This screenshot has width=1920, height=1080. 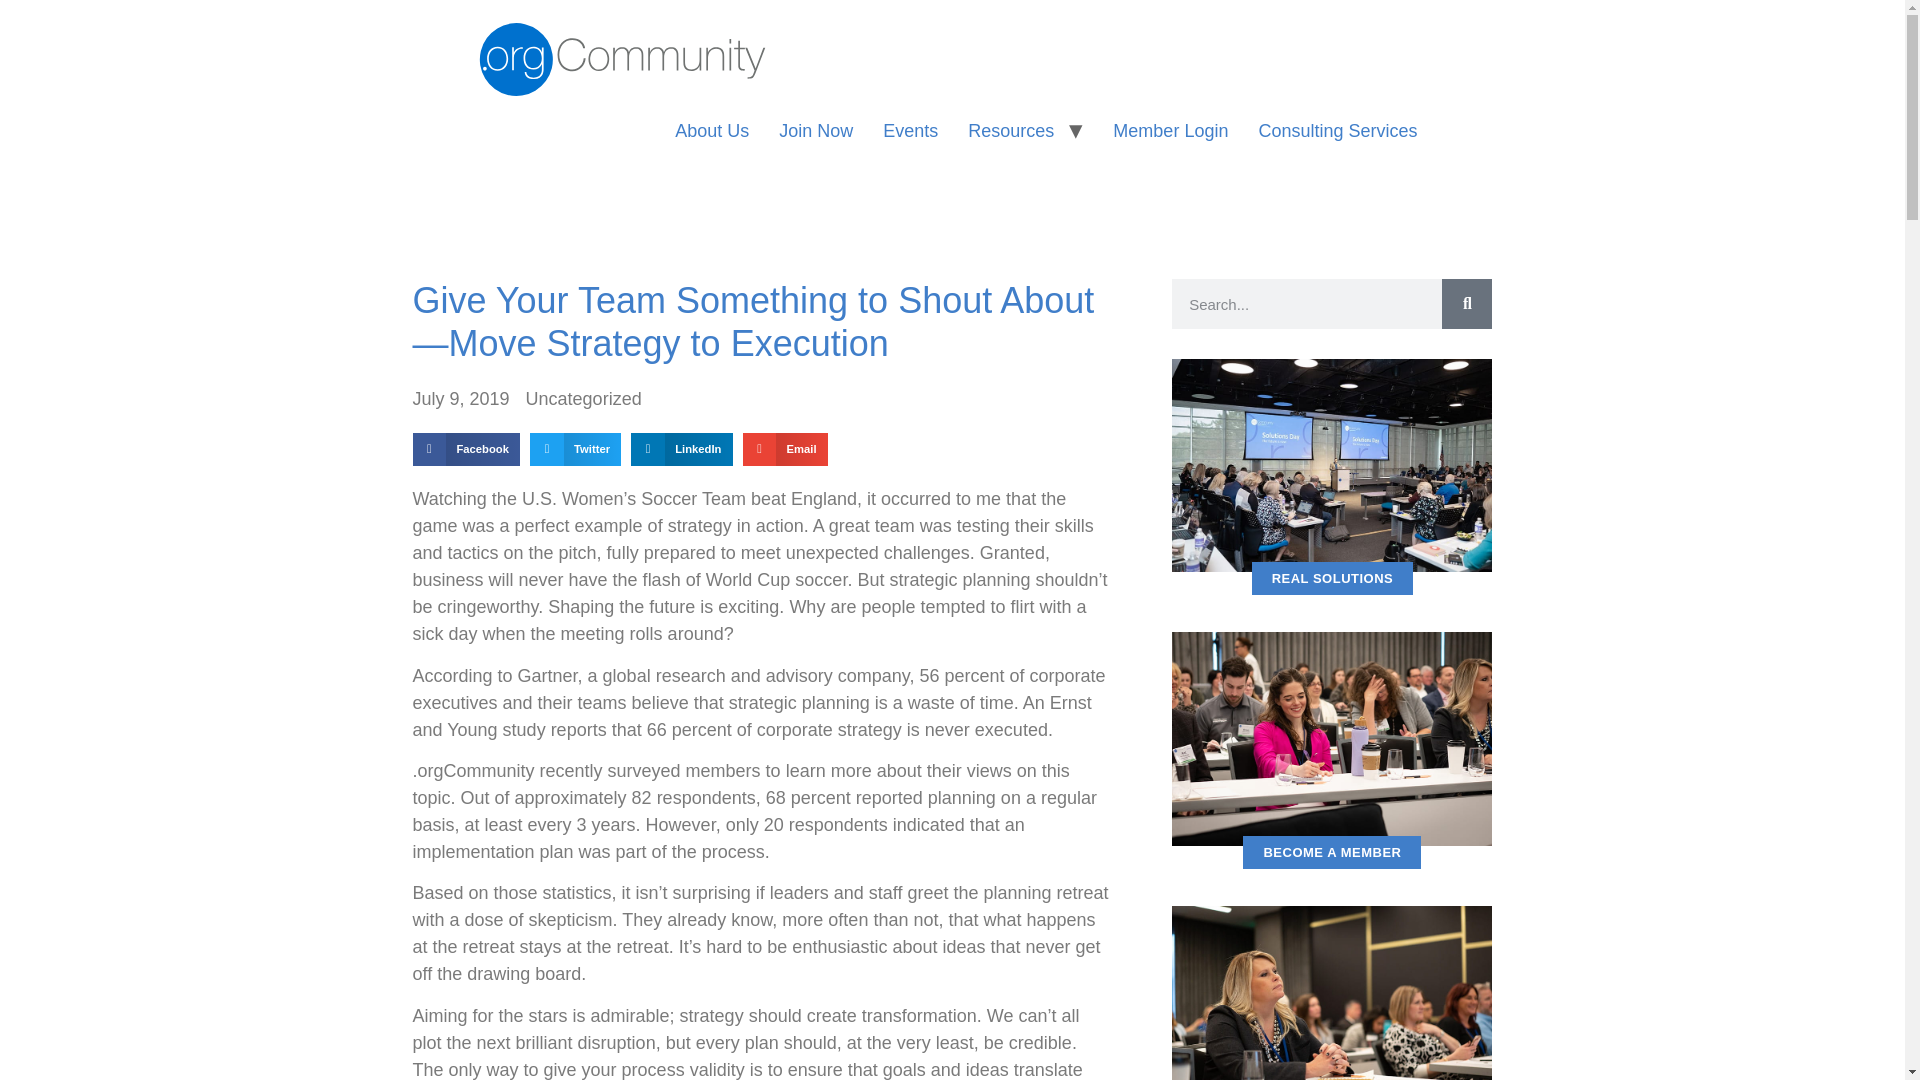 I want to click on BECOME A MEMBER, so click(x=1331, y=852).